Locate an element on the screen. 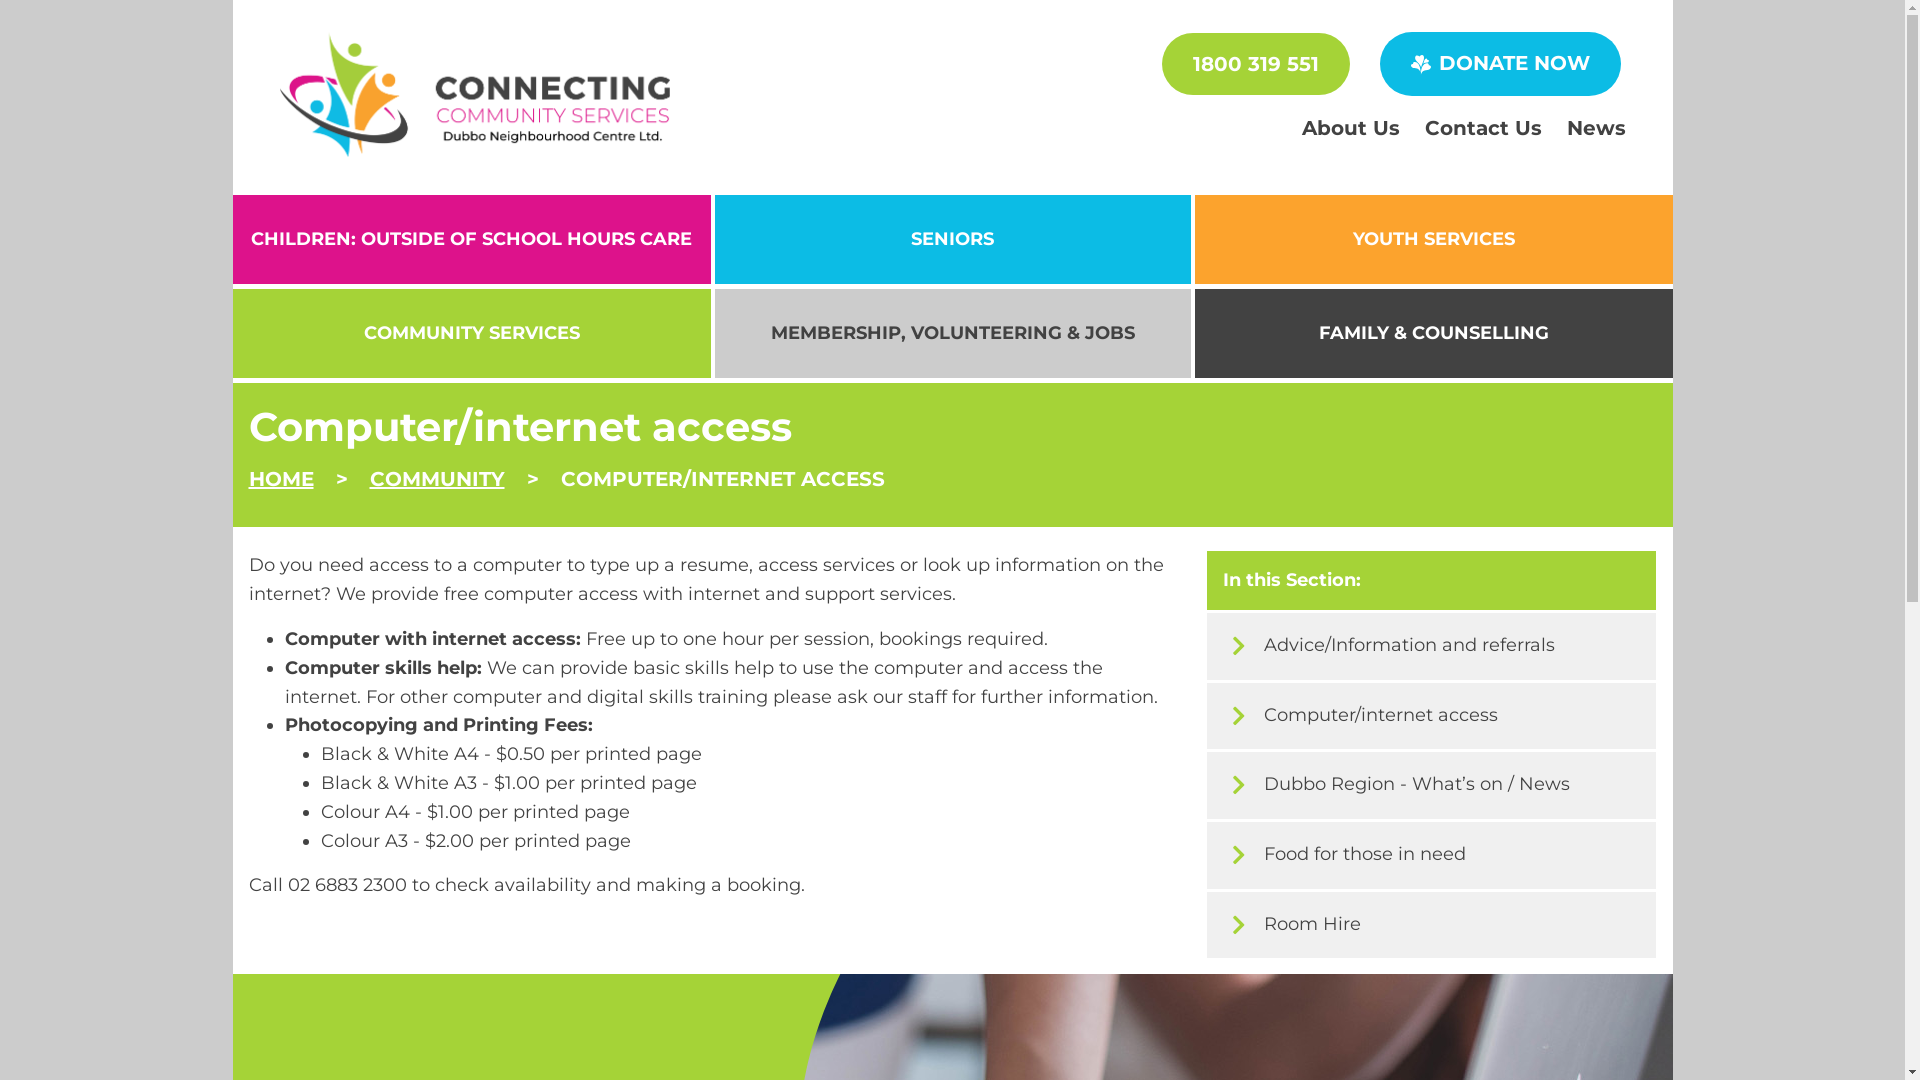 The width and height of the screenshot is (1920, 1080). COMMUNITY is located at coordinates (437, 479).